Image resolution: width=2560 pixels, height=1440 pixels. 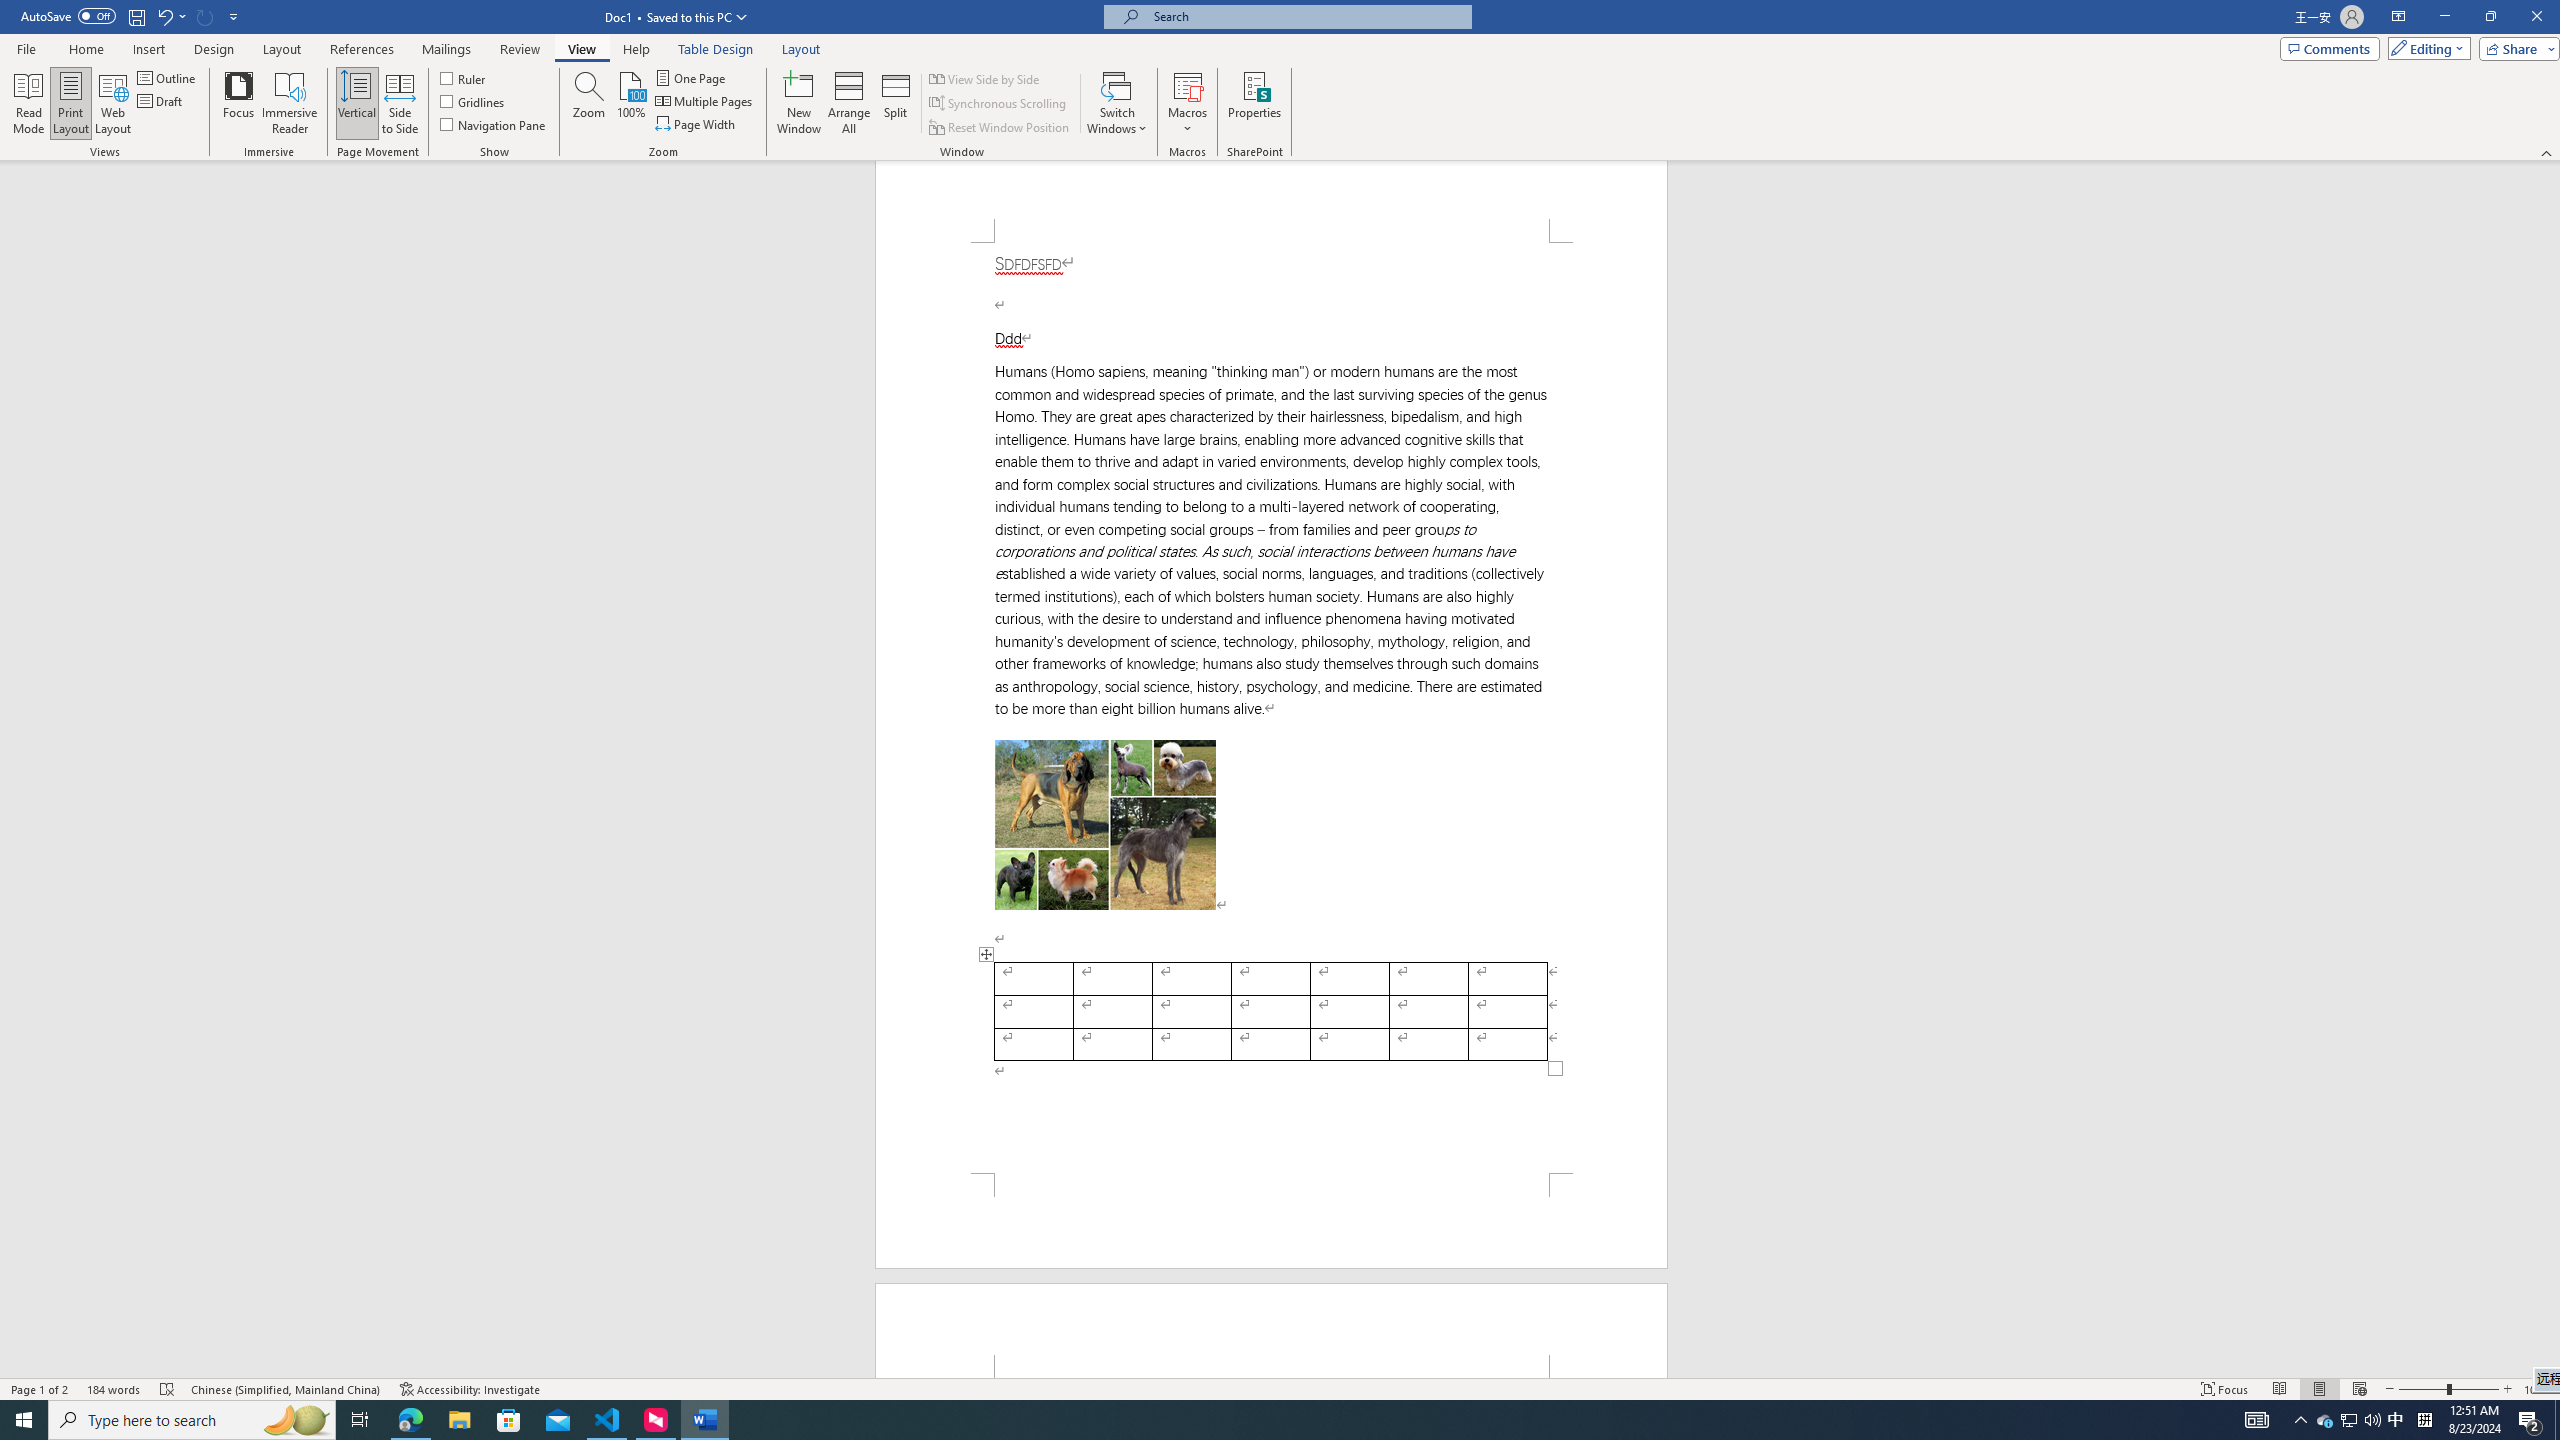 I want to click on Immersive Reader, so click(x=290, y=103).